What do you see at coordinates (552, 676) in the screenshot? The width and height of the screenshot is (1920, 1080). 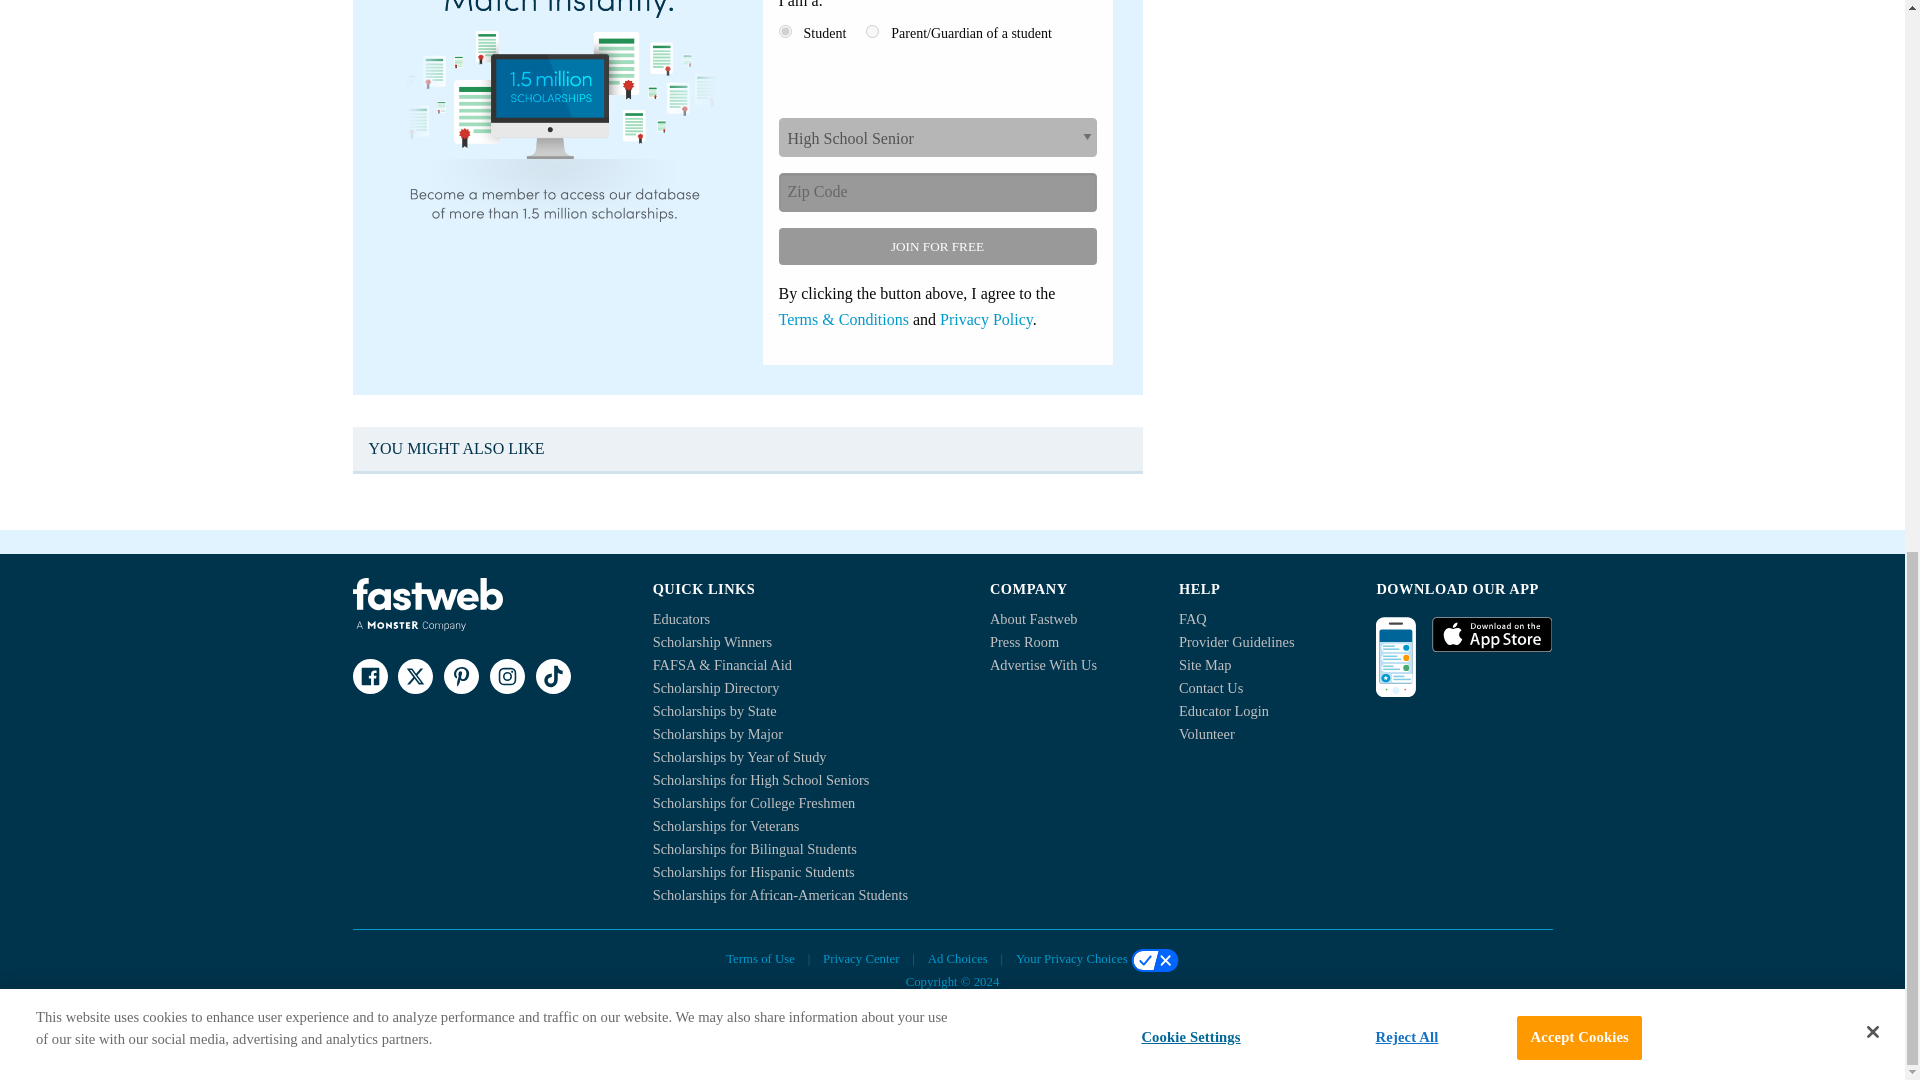 I see `Fastweb on TikTok` at bounding box center [552, 676].